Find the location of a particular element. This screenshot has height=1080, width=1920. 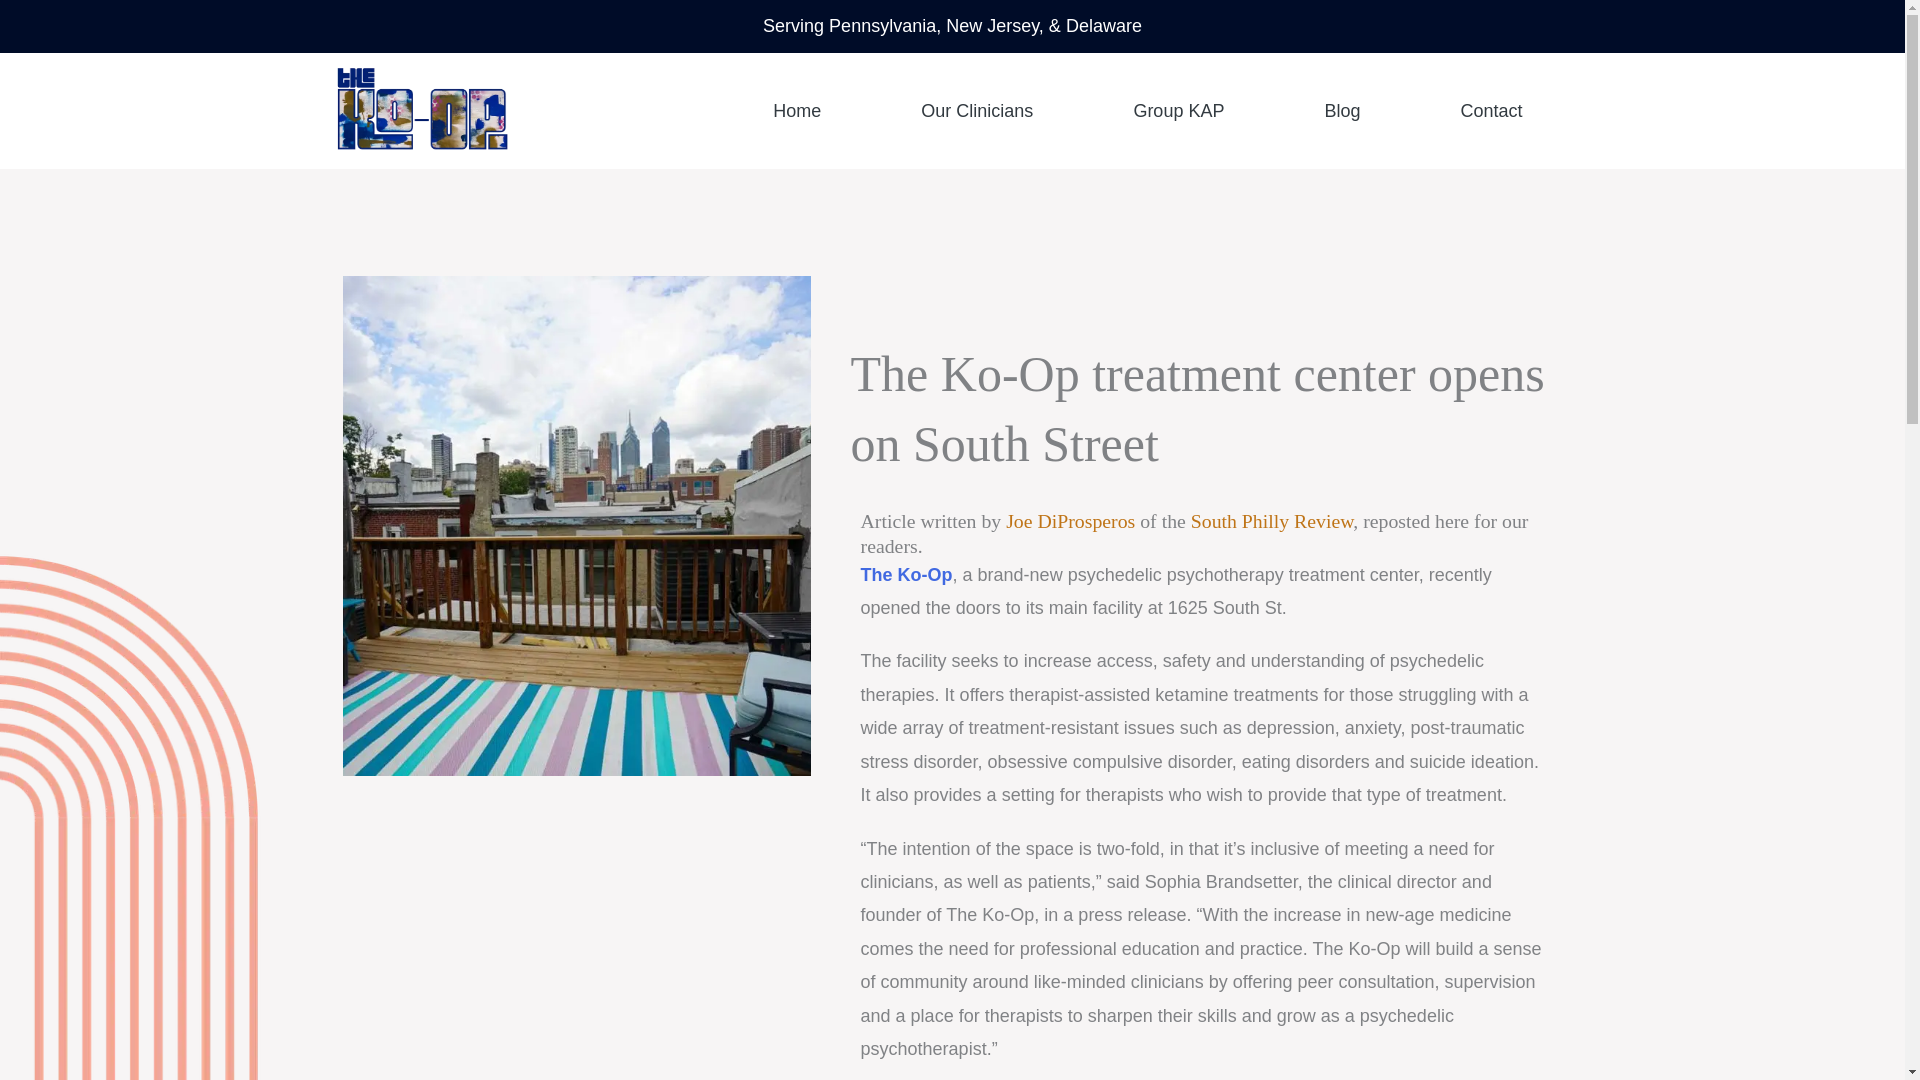

Contact is located at coordinates (1490, 110).